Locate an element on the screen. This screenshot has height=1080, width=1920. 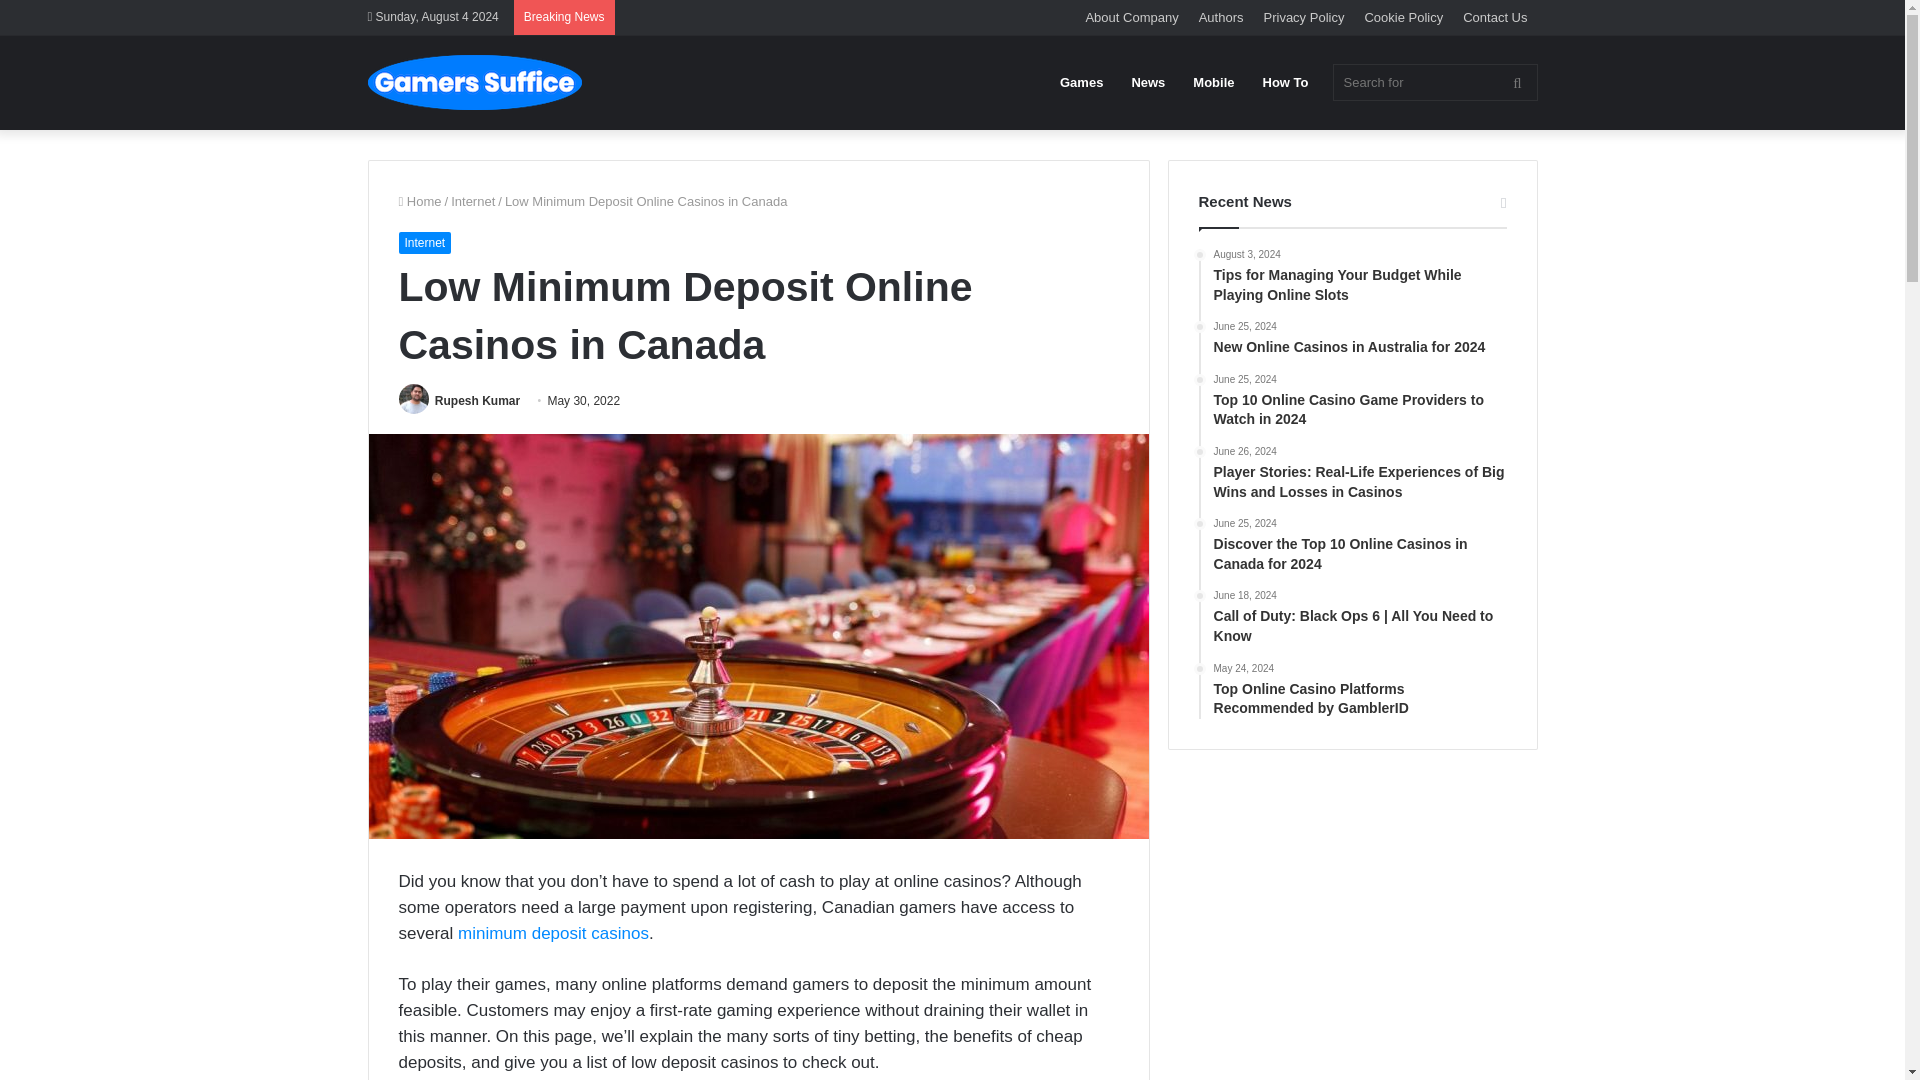
Mobile is located at coordinates (1213, 82).